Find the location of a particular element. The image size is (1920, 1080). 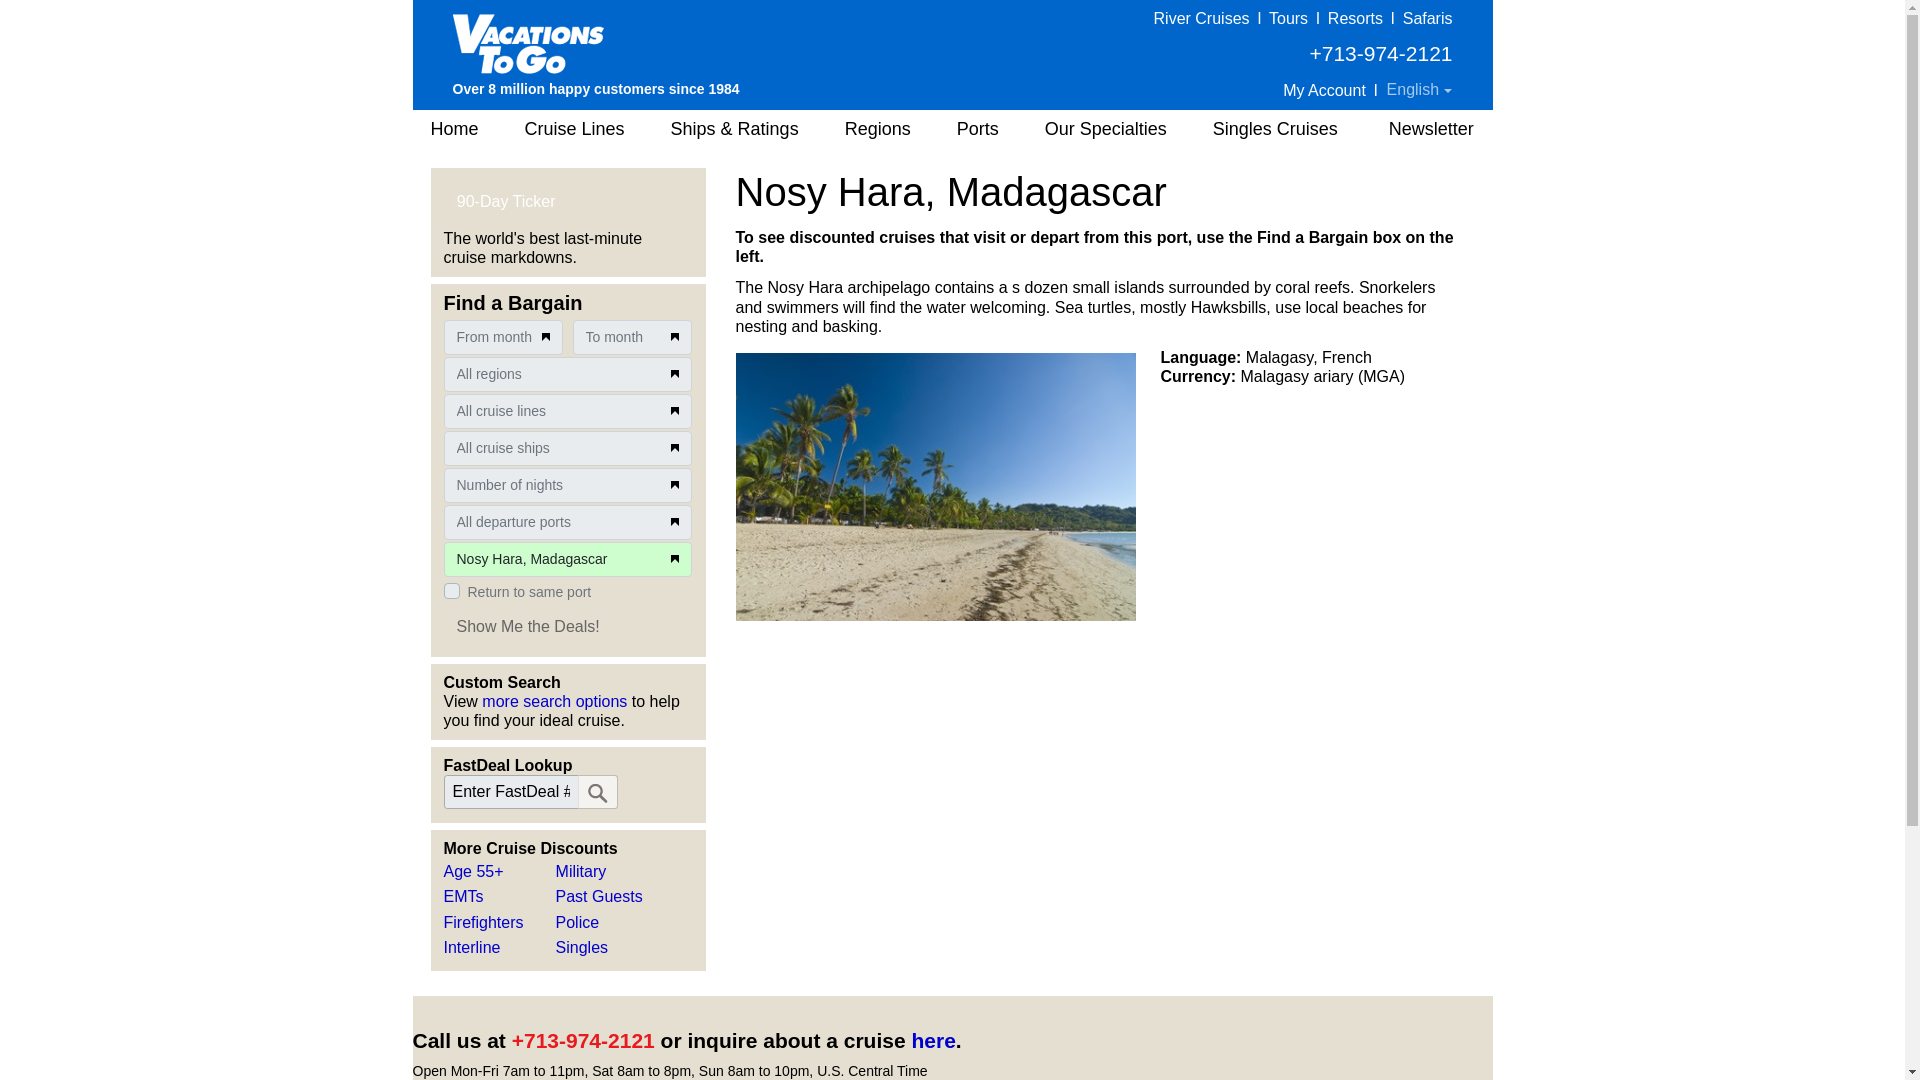

English is located at coordinates (1420, 90).